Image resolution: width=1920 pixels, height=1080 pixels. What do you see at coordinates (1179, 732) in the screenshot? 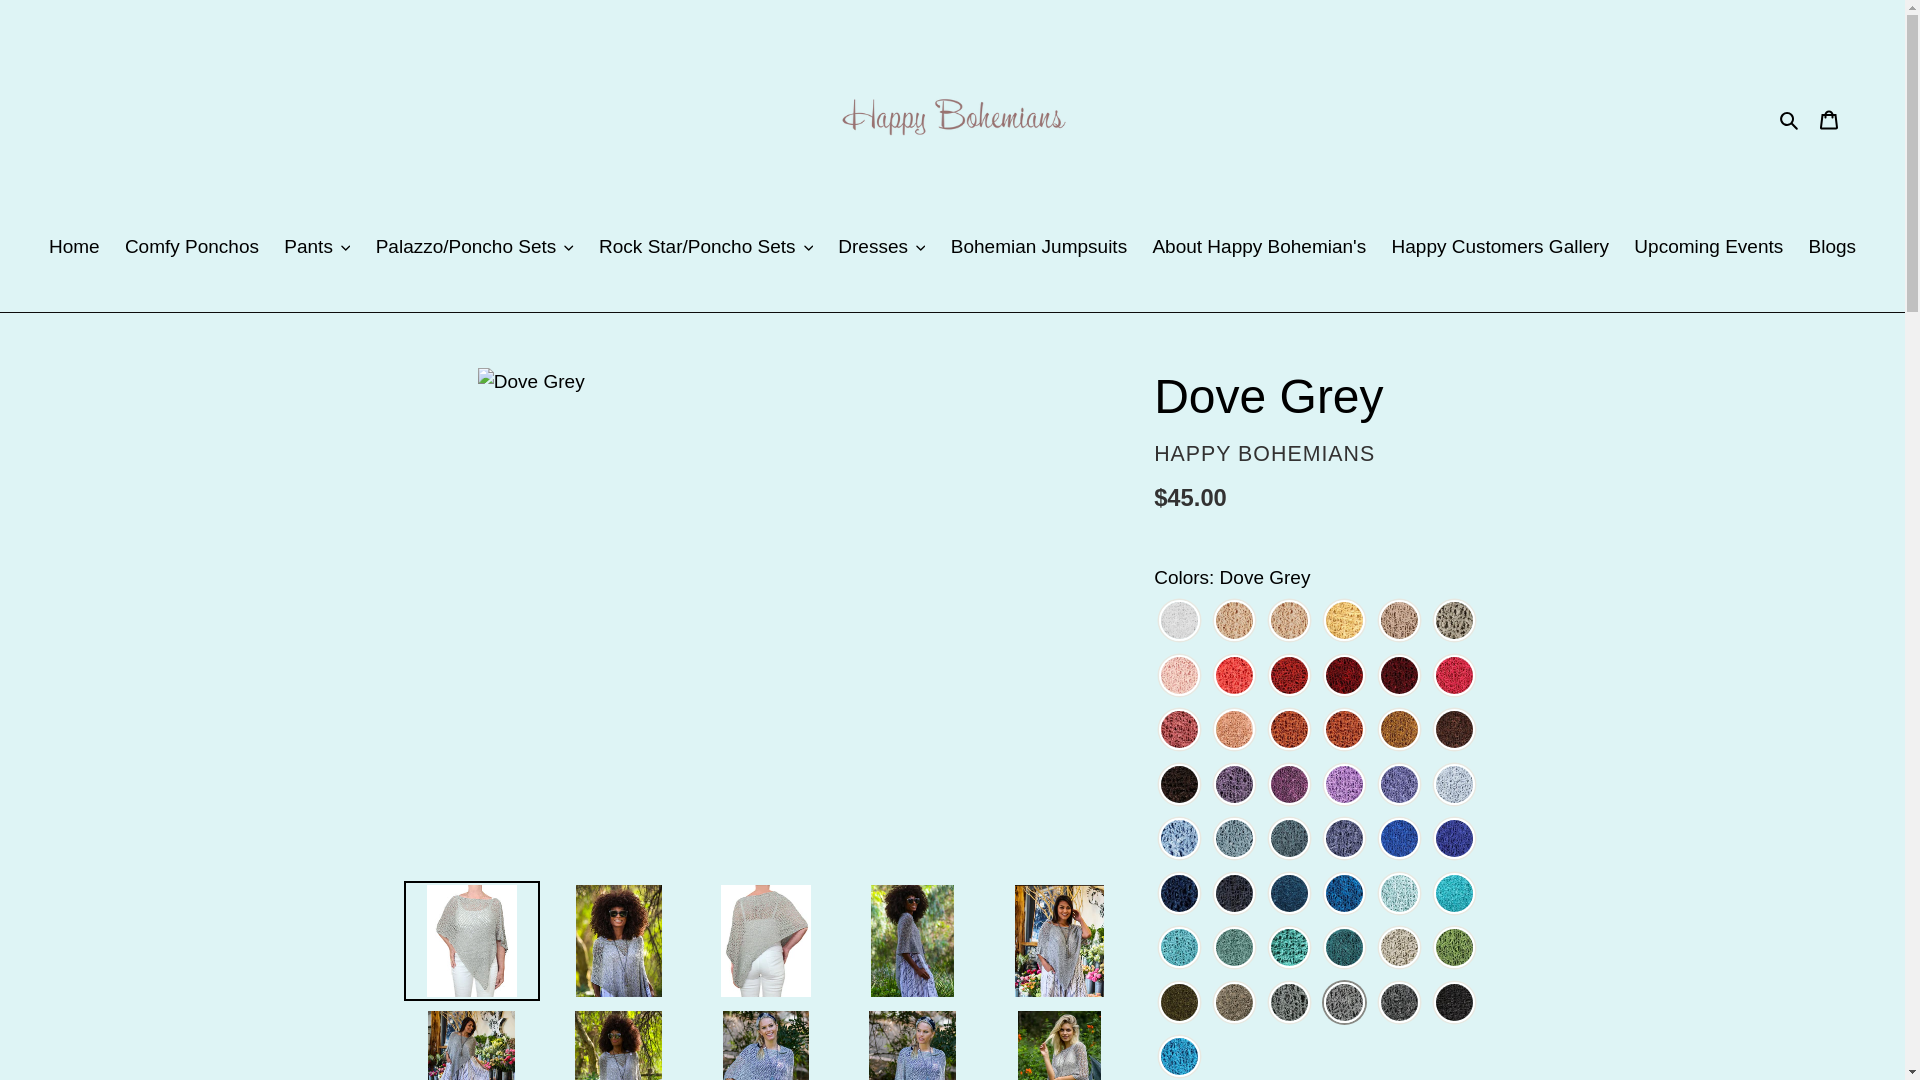
I see `Mauve` at bounding box center [1179, 732].